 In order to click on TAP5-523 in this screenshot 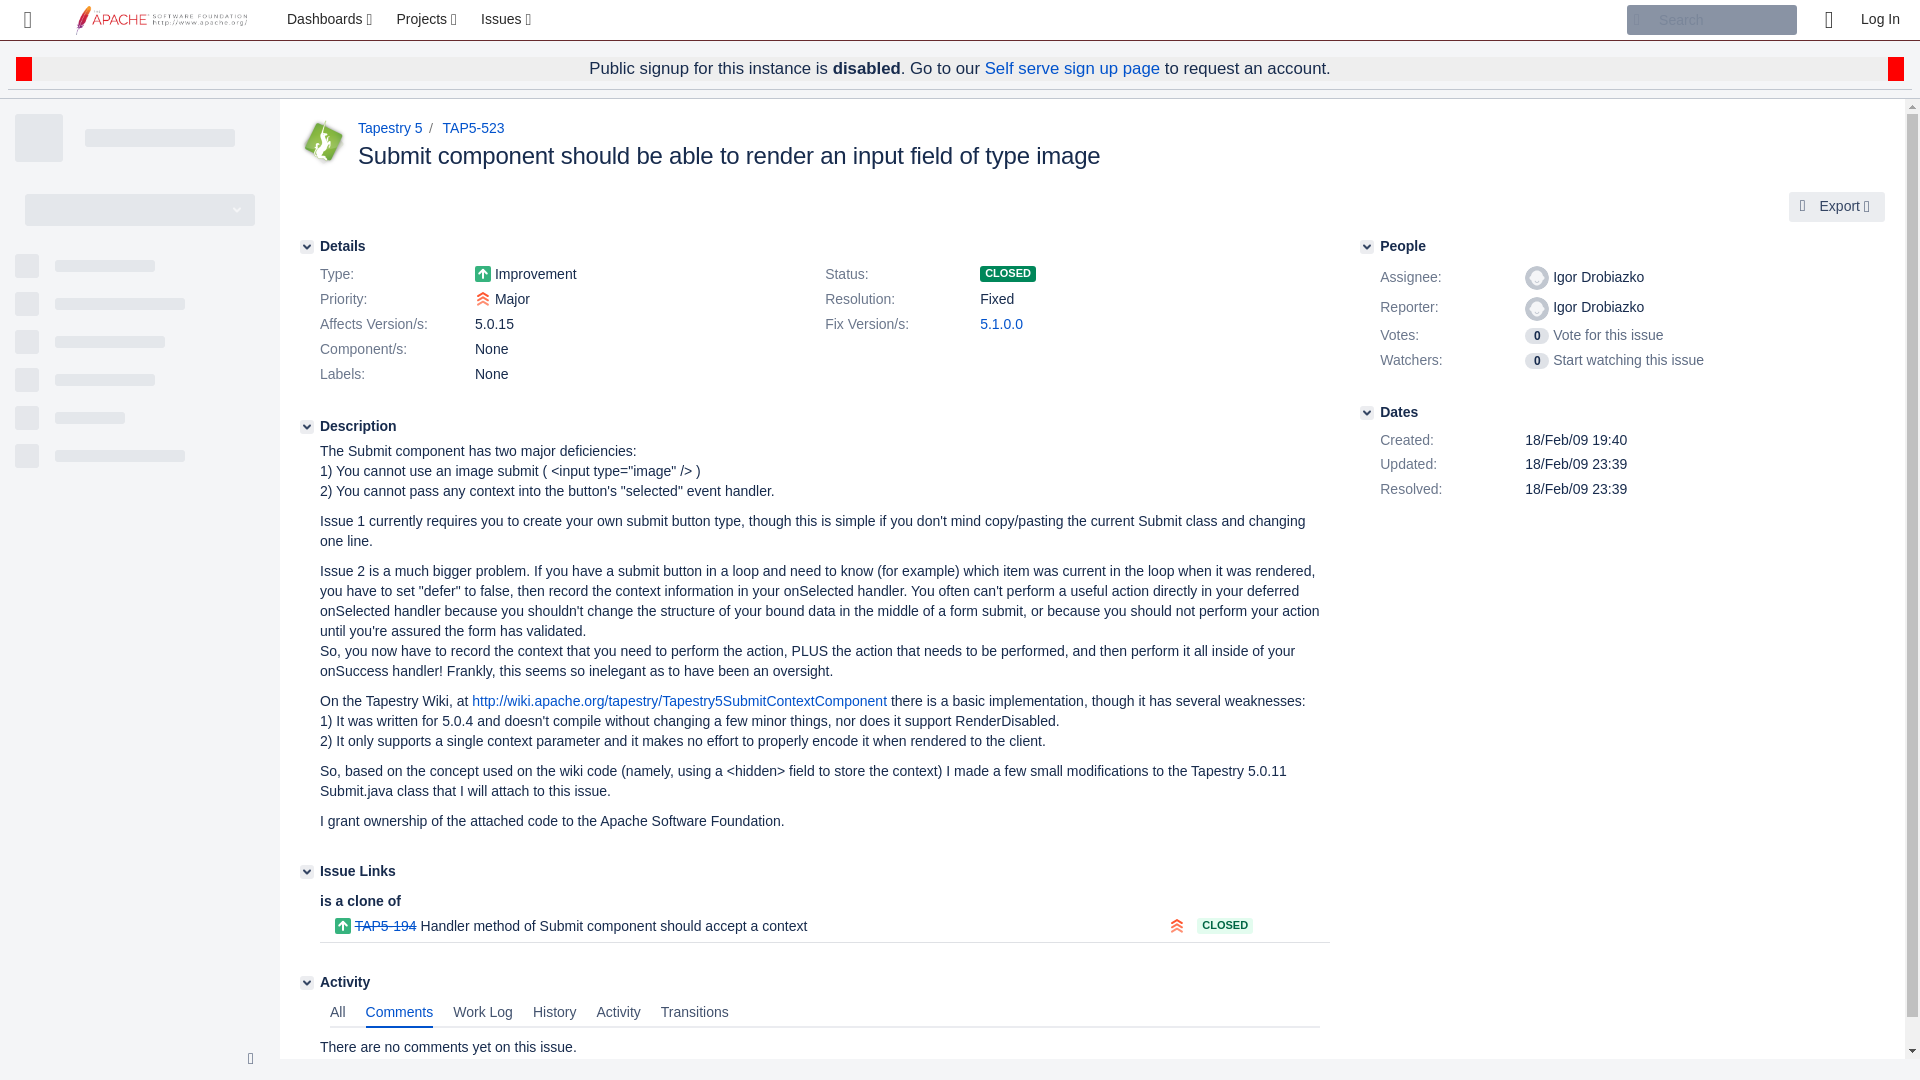, I will do `click(474, 128)`.